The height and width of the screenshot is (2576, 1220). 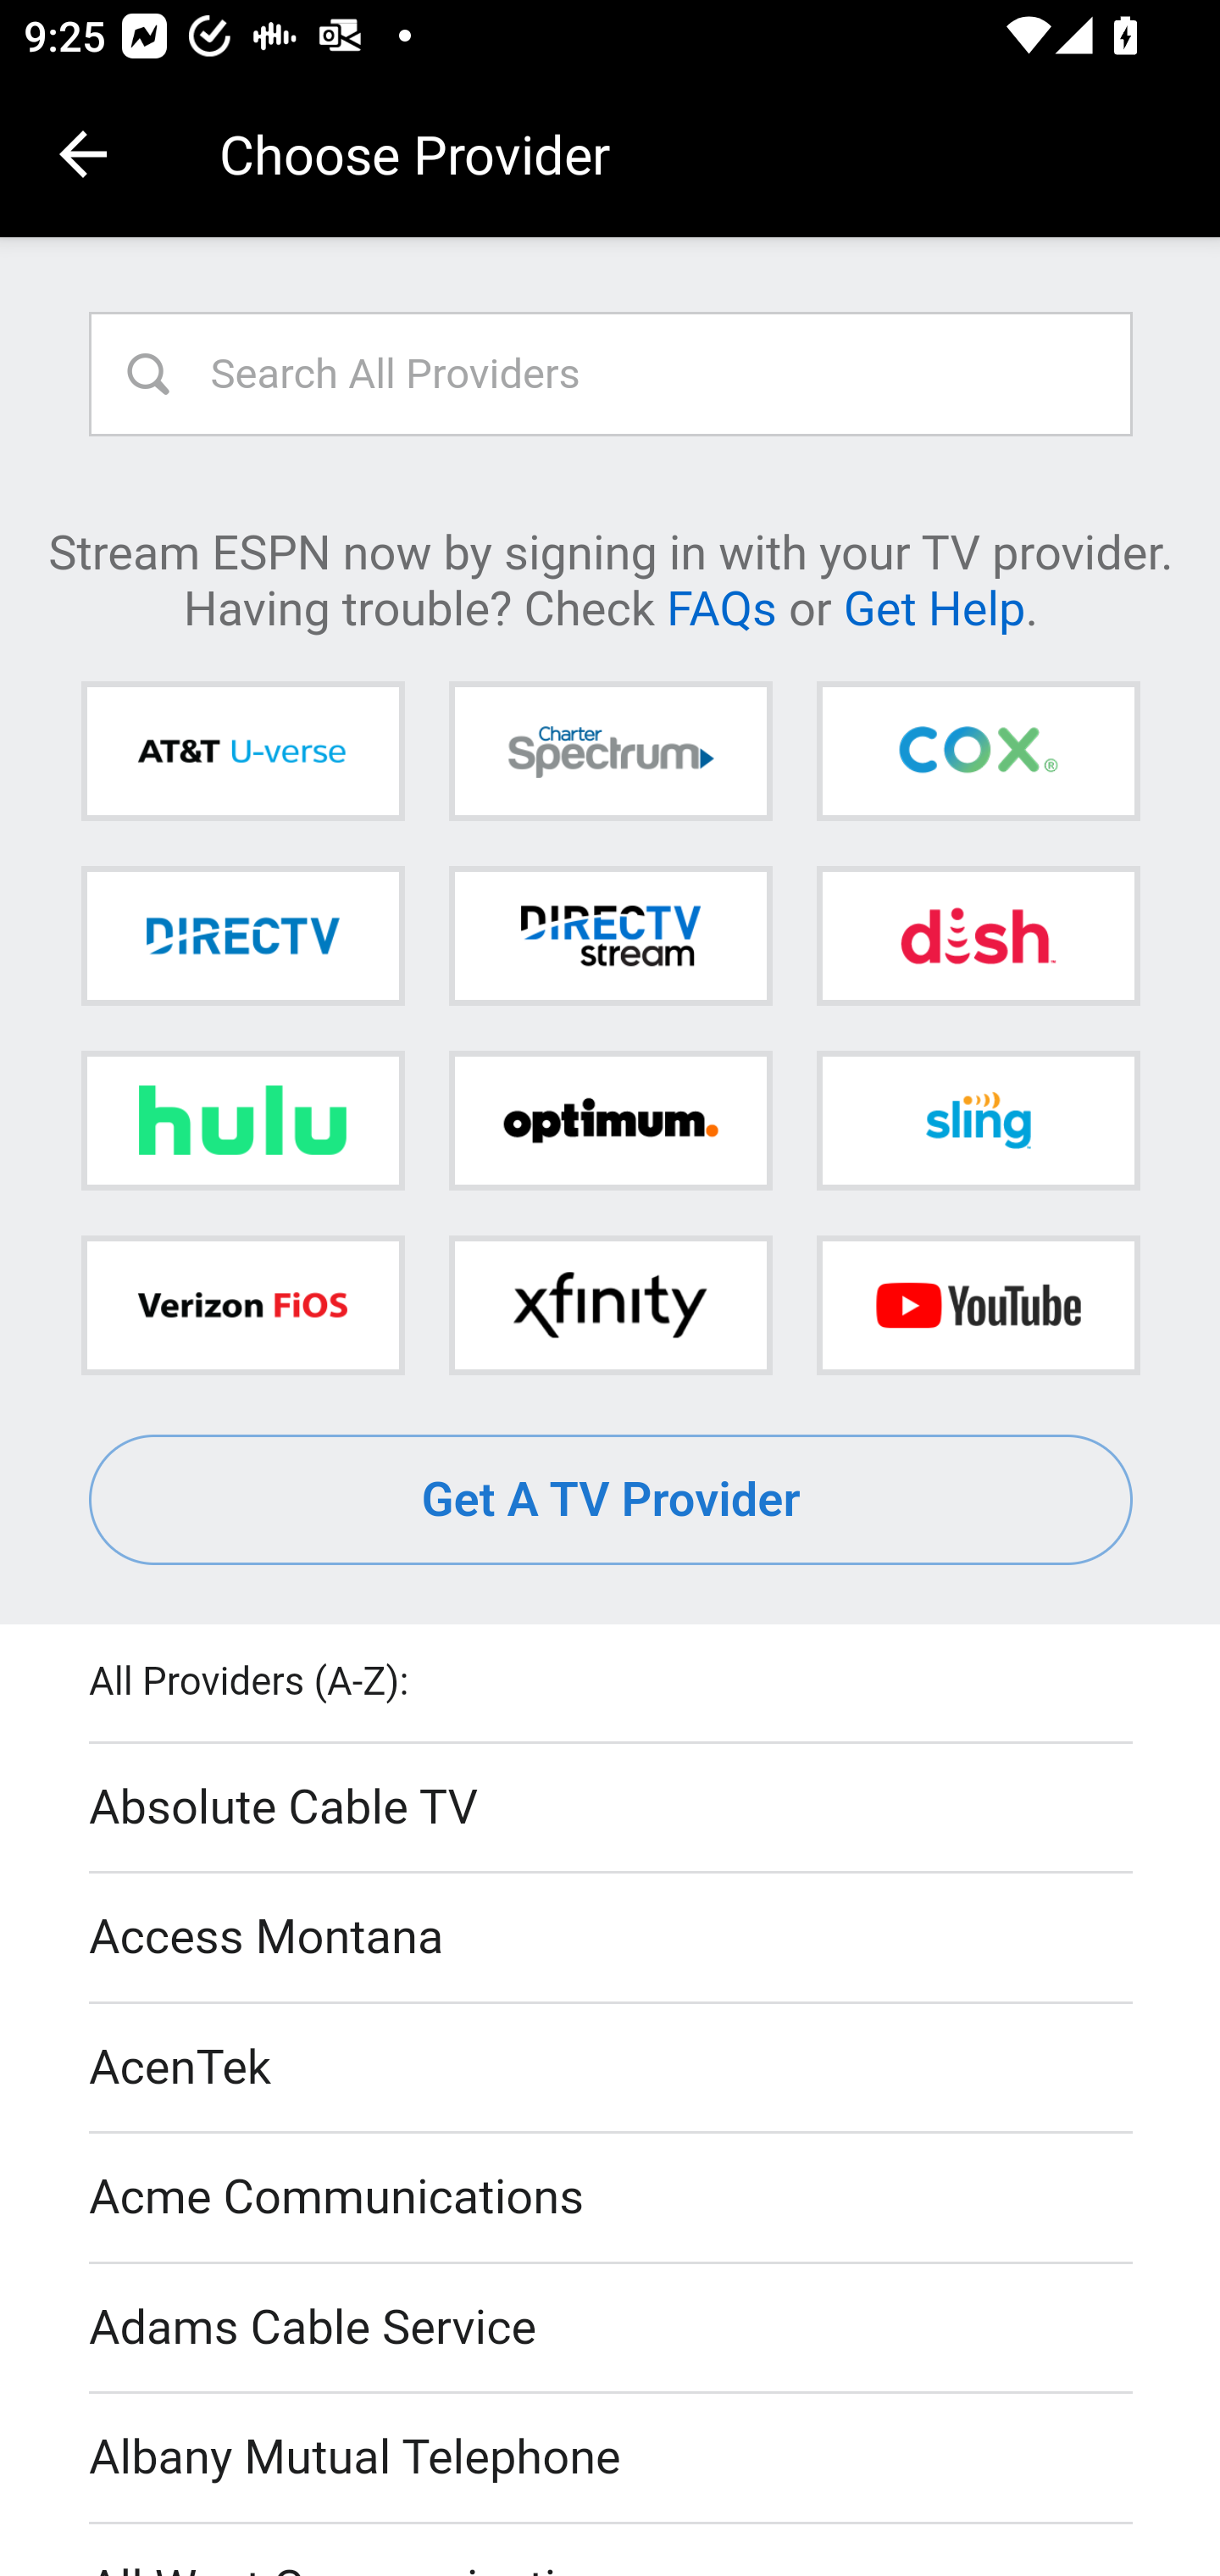 I want to click on Navigate up, so click(x=83, y=154).